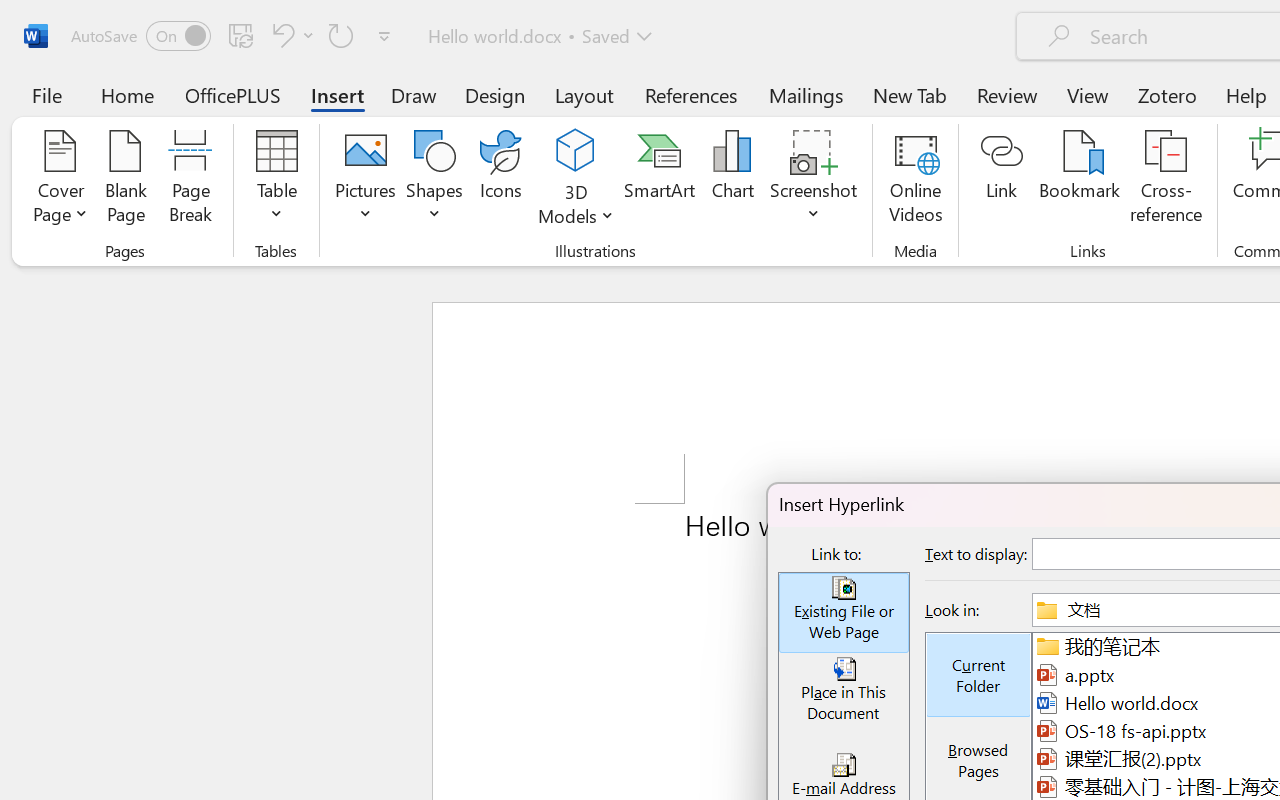 The width and height of the screenshot is (1280, 800). Describe the element at coordinates (1079, 180) in the screenshot. I see `Bookmark...` at that location.